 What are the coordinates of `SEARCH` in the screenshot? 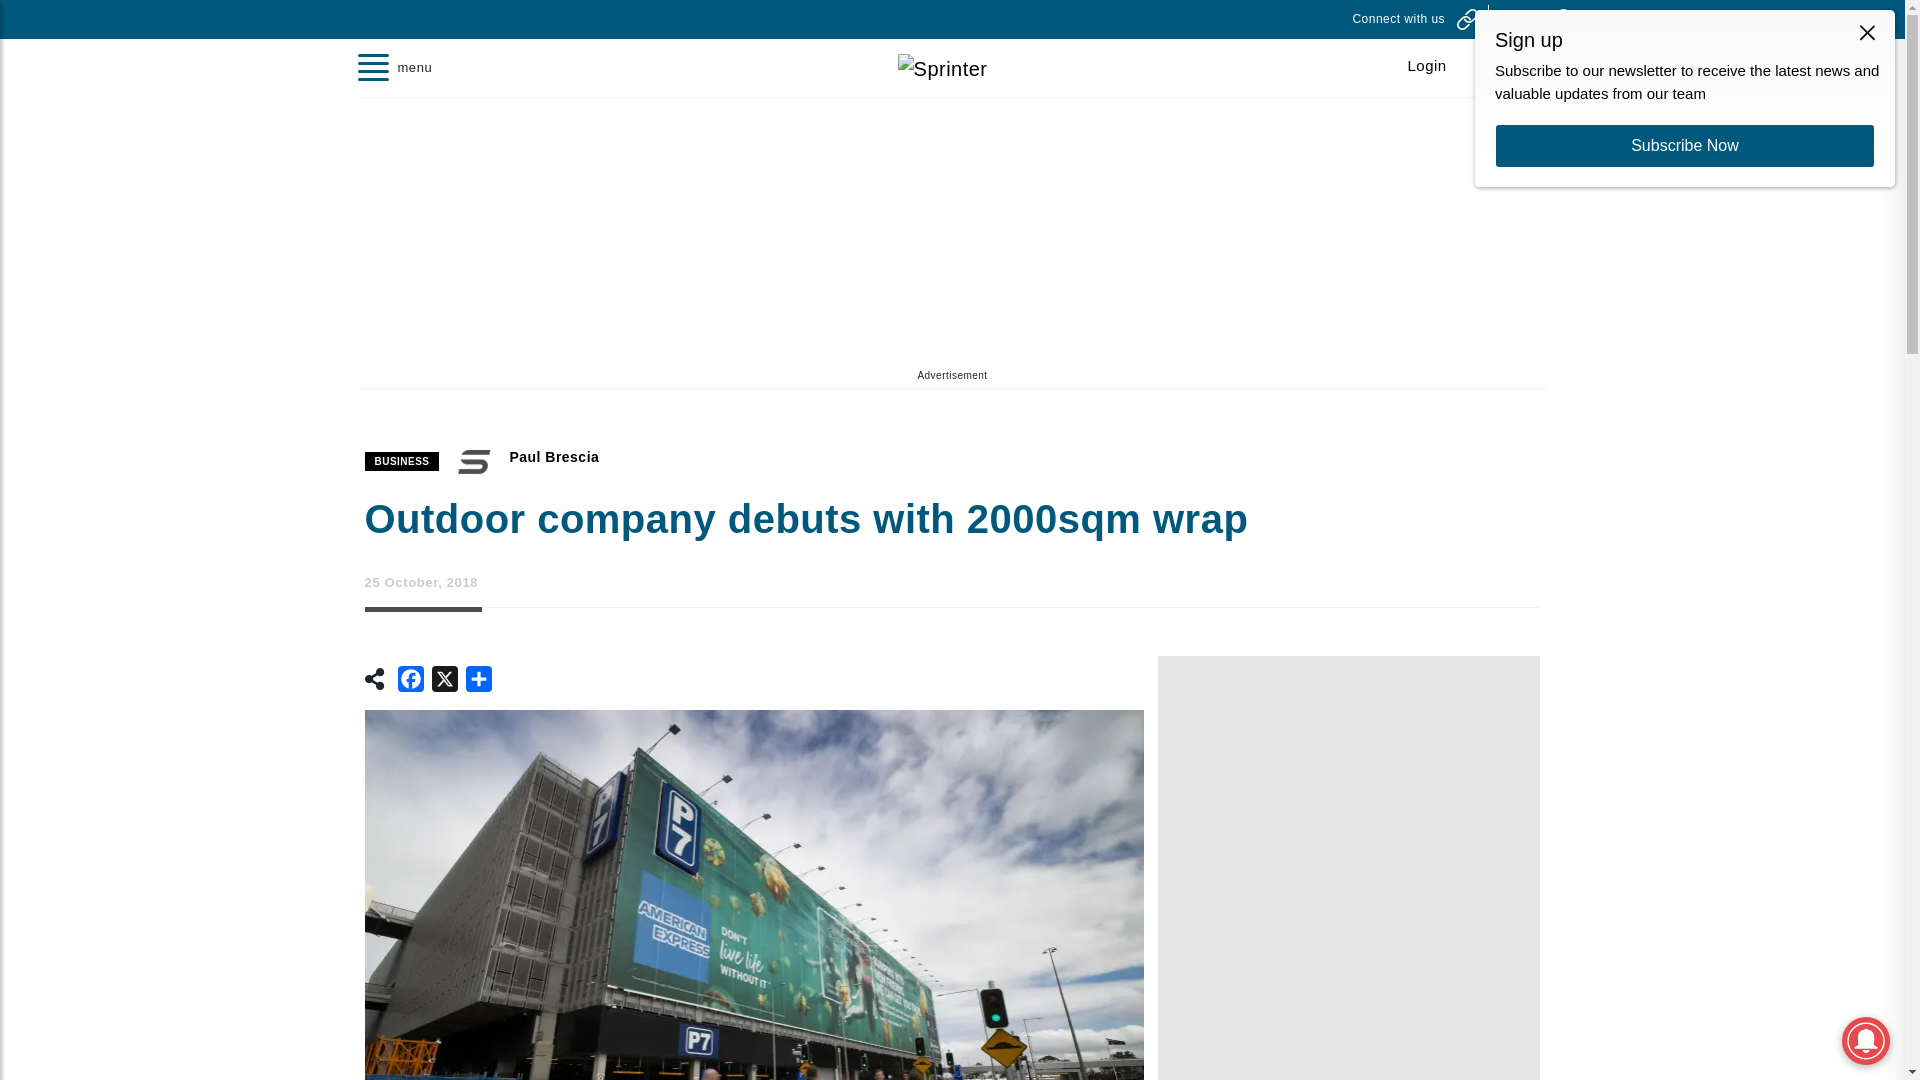 It's located at (1527, 18).